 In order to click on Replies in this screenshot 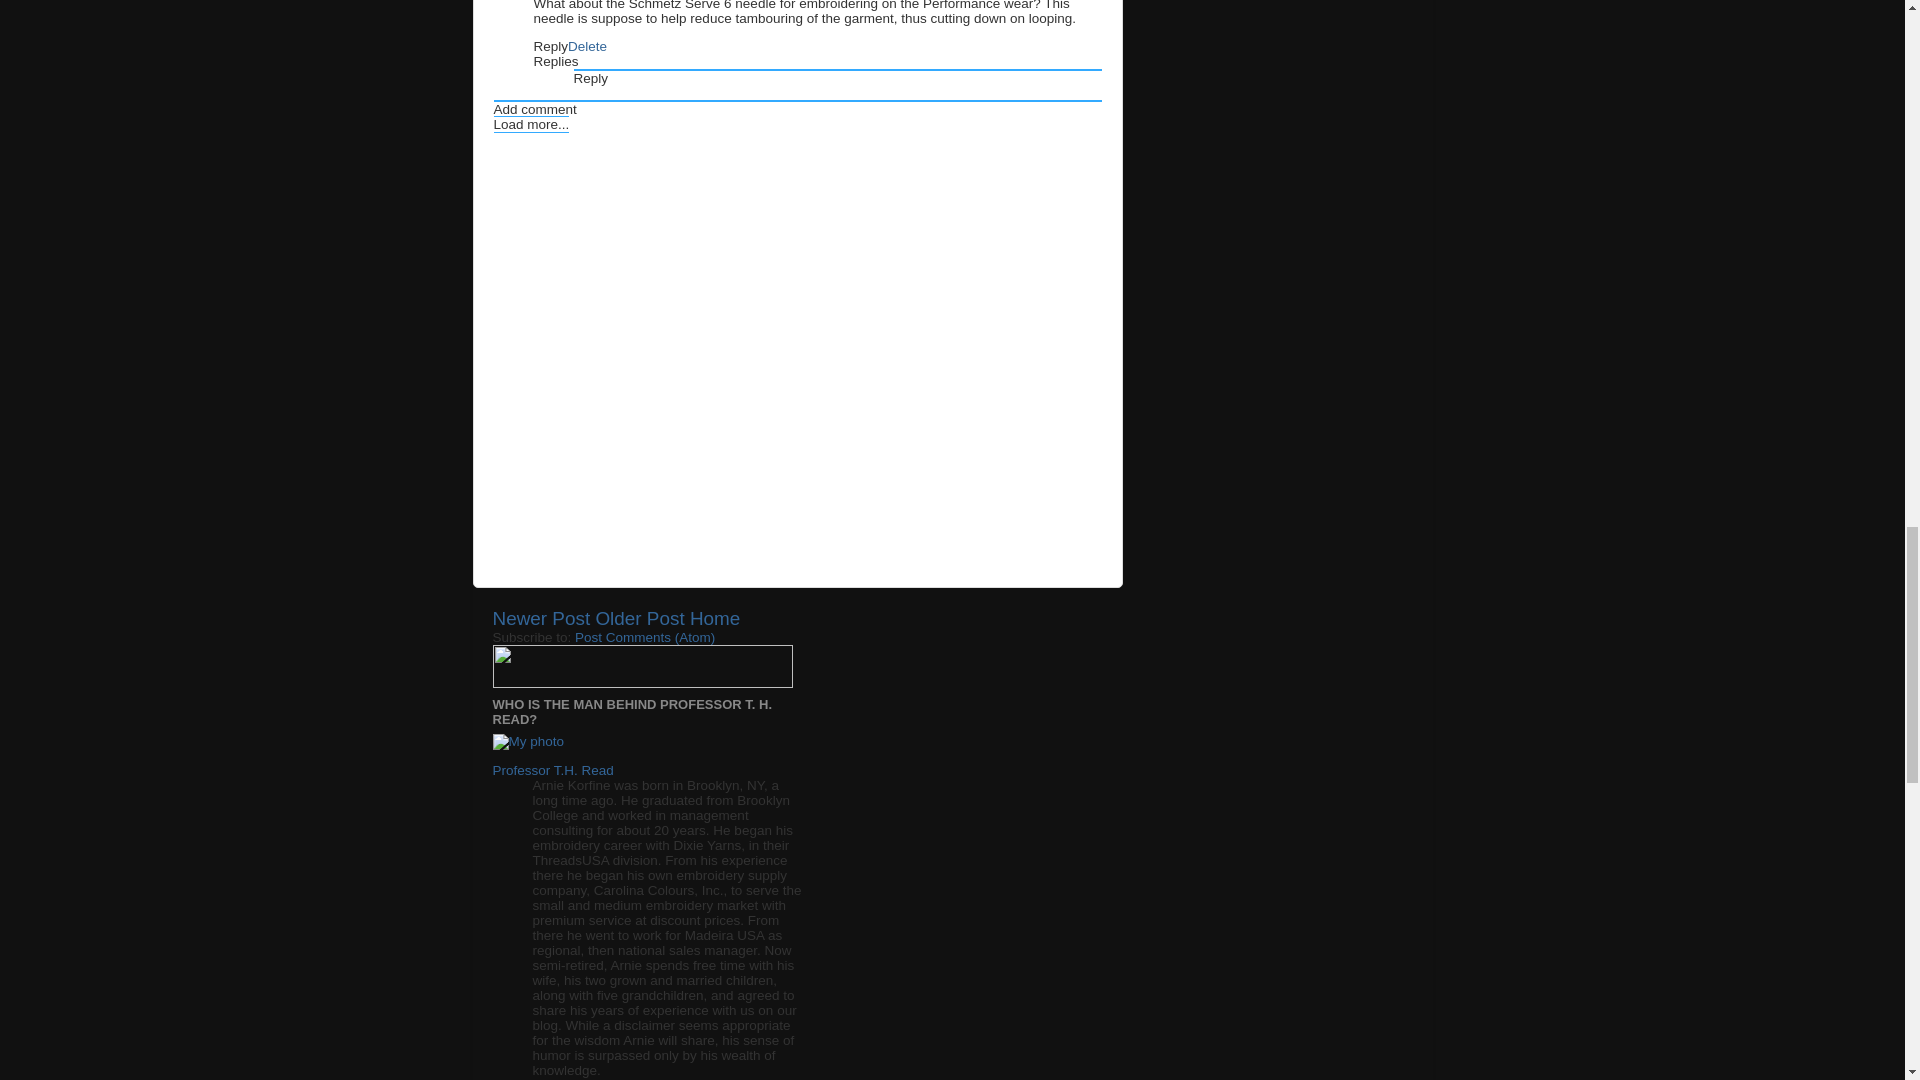, I will do `click(556, 62)`.